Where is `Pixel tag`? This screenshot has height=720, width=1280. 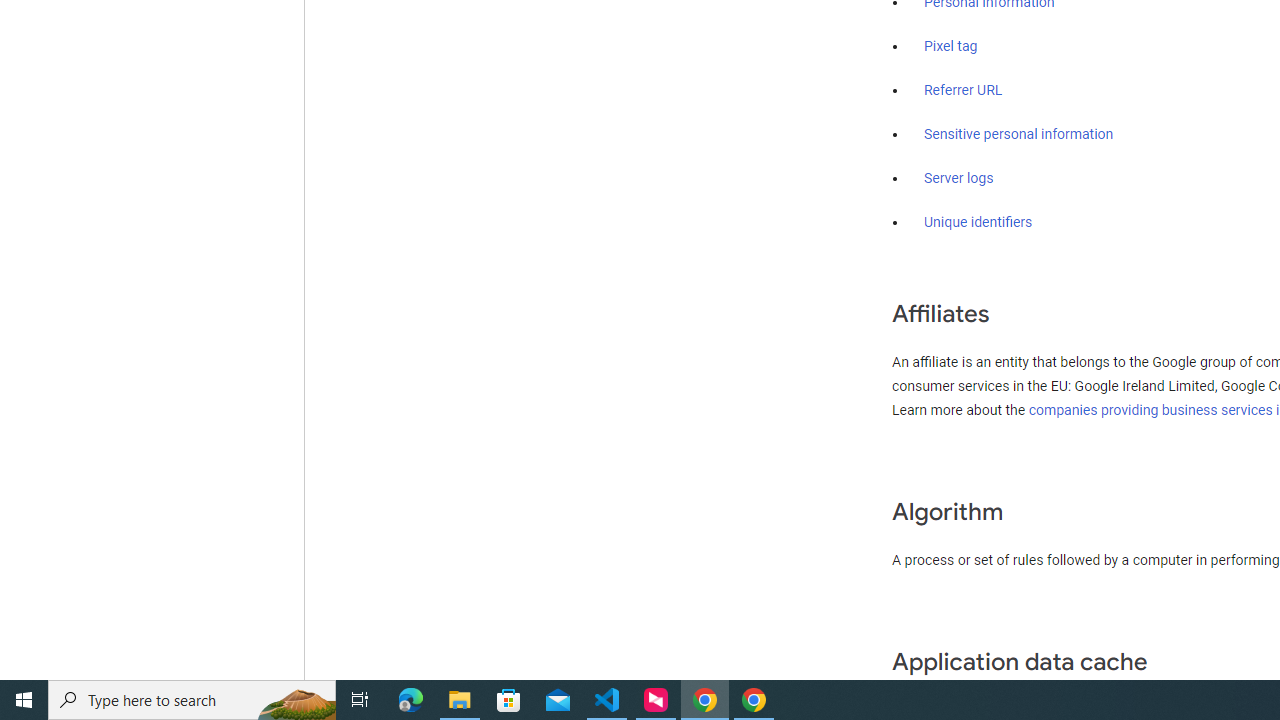 Pixel tag is located at coordinates (950, 47).